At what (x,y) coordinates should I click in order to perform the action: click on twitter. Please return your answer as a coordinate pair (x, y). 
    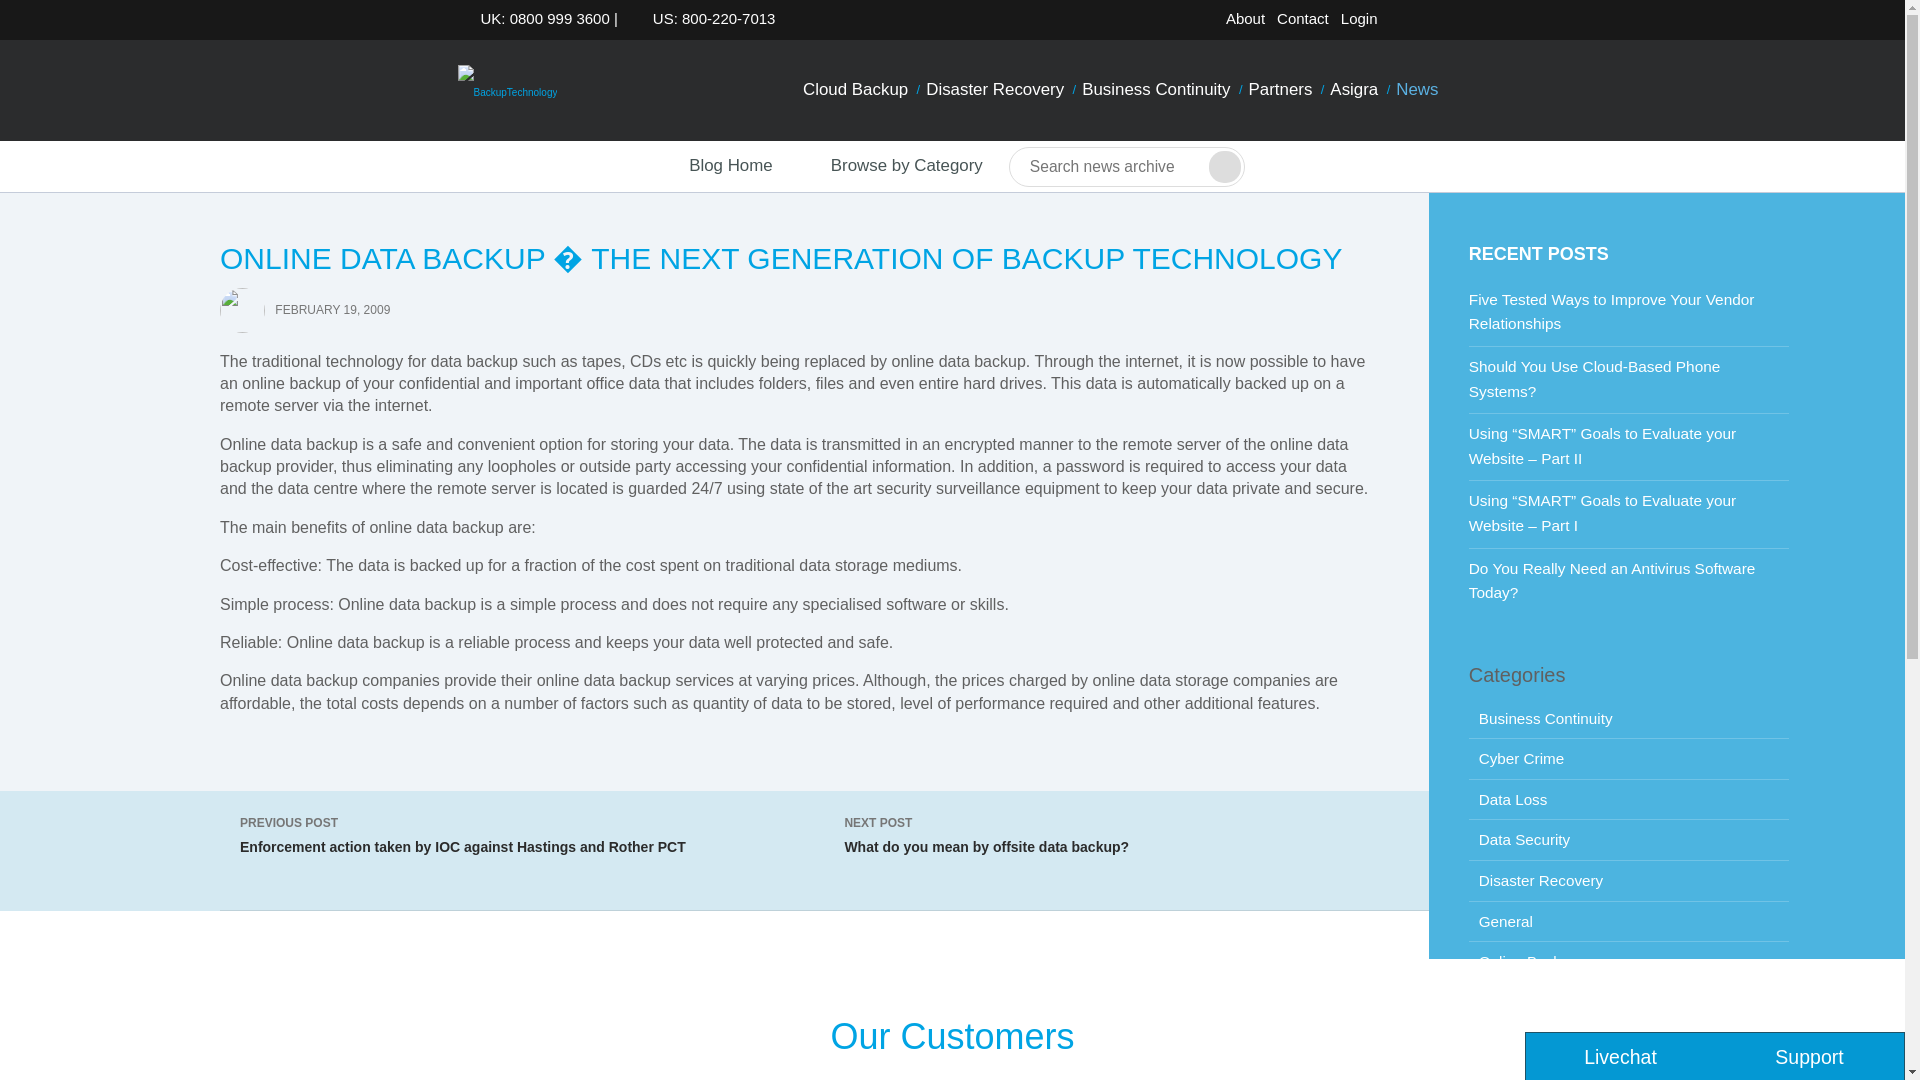
    Looking at the image, I should click on (1404, 22).